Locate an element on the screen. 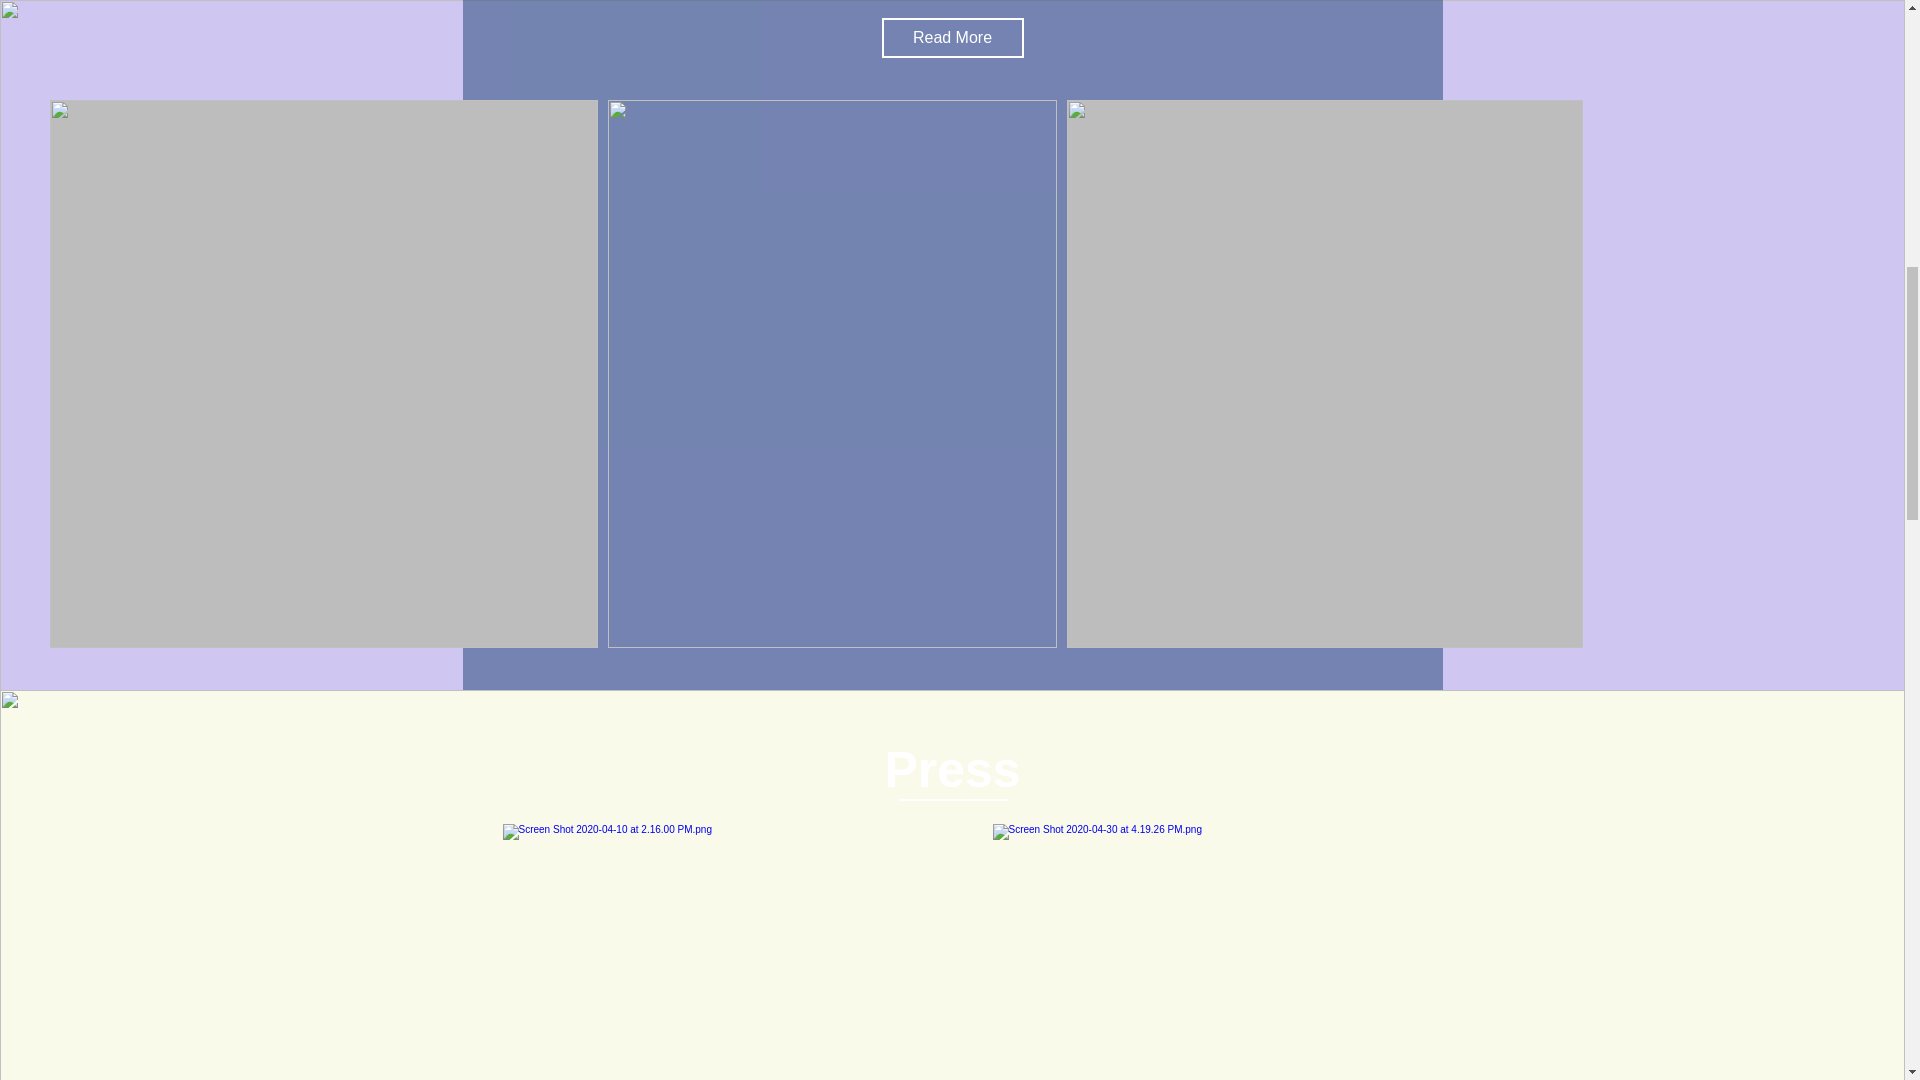  Read More is located at coordinates (952, 38).